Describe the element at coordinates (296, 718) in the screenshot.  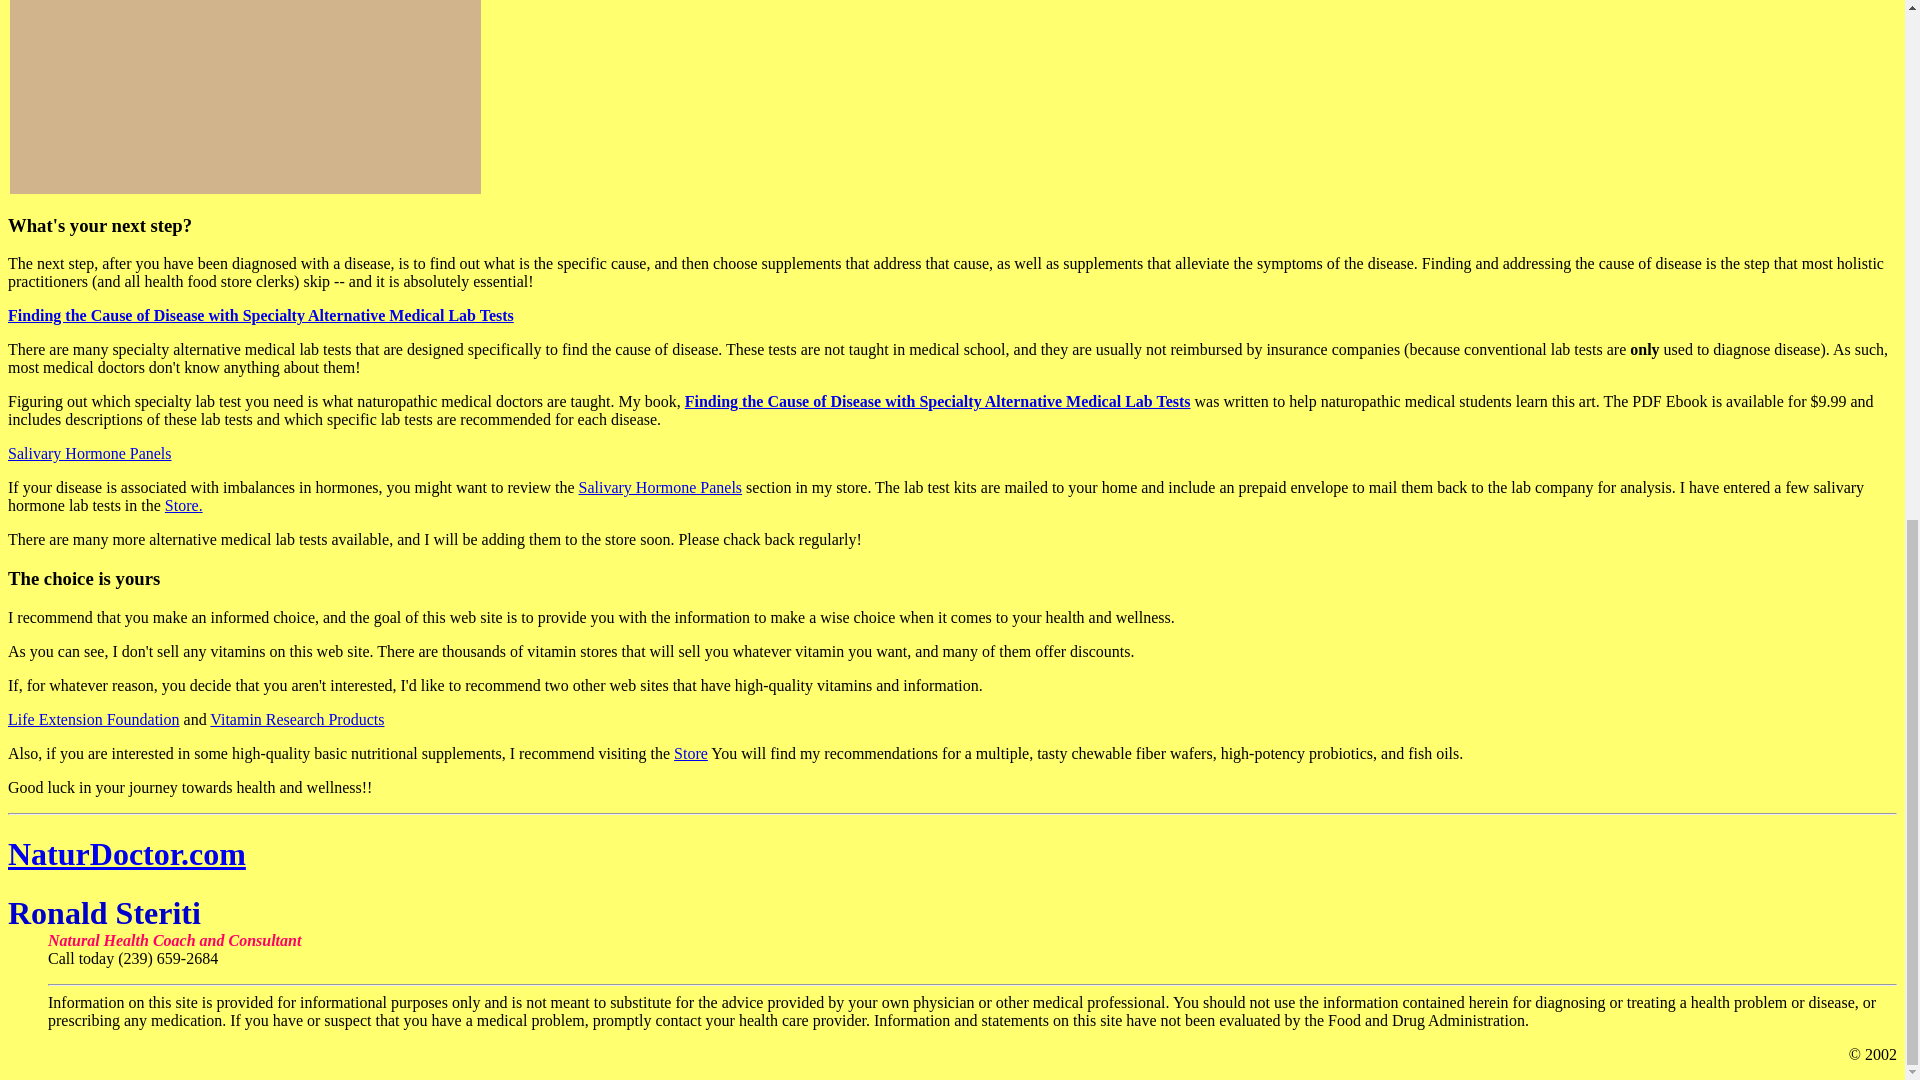
I see `Vitamin Research Products` at that location.